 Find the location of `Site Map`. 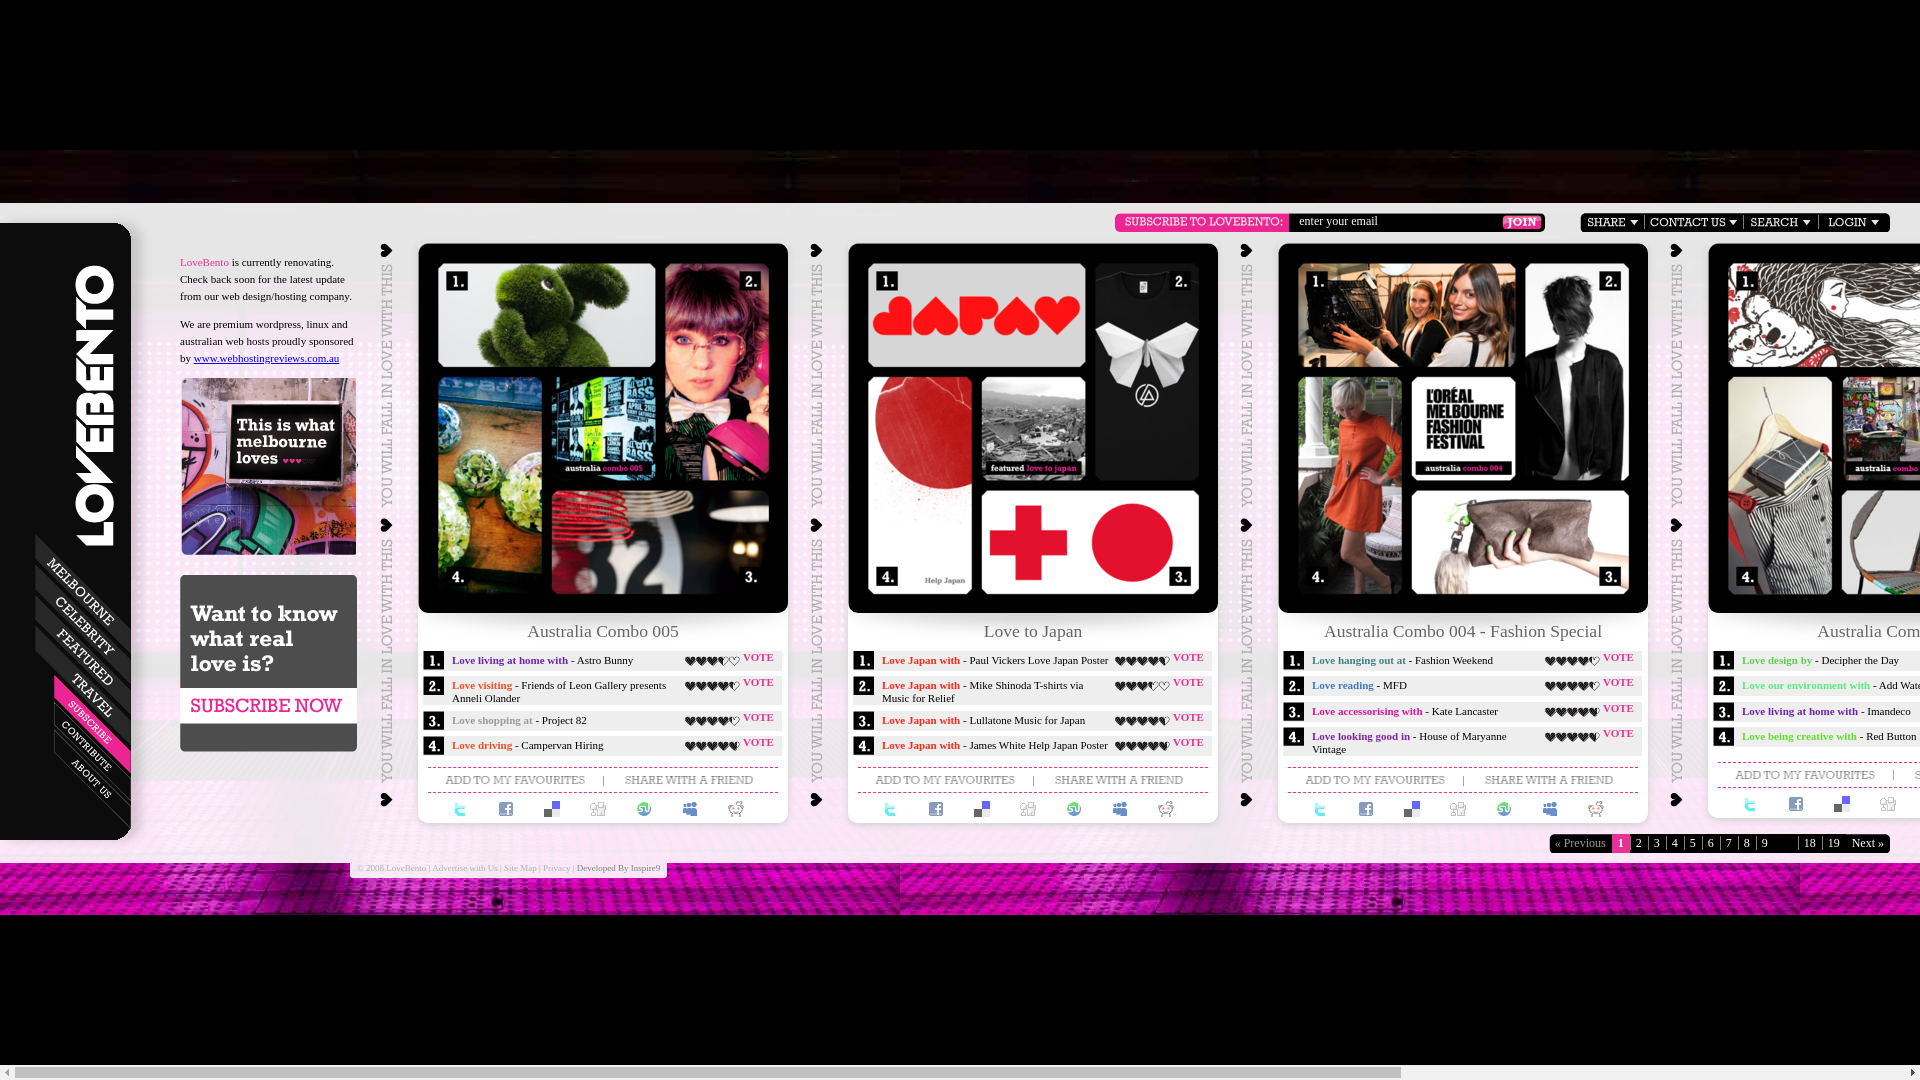

Site Map is located at coordinates (520, 867).